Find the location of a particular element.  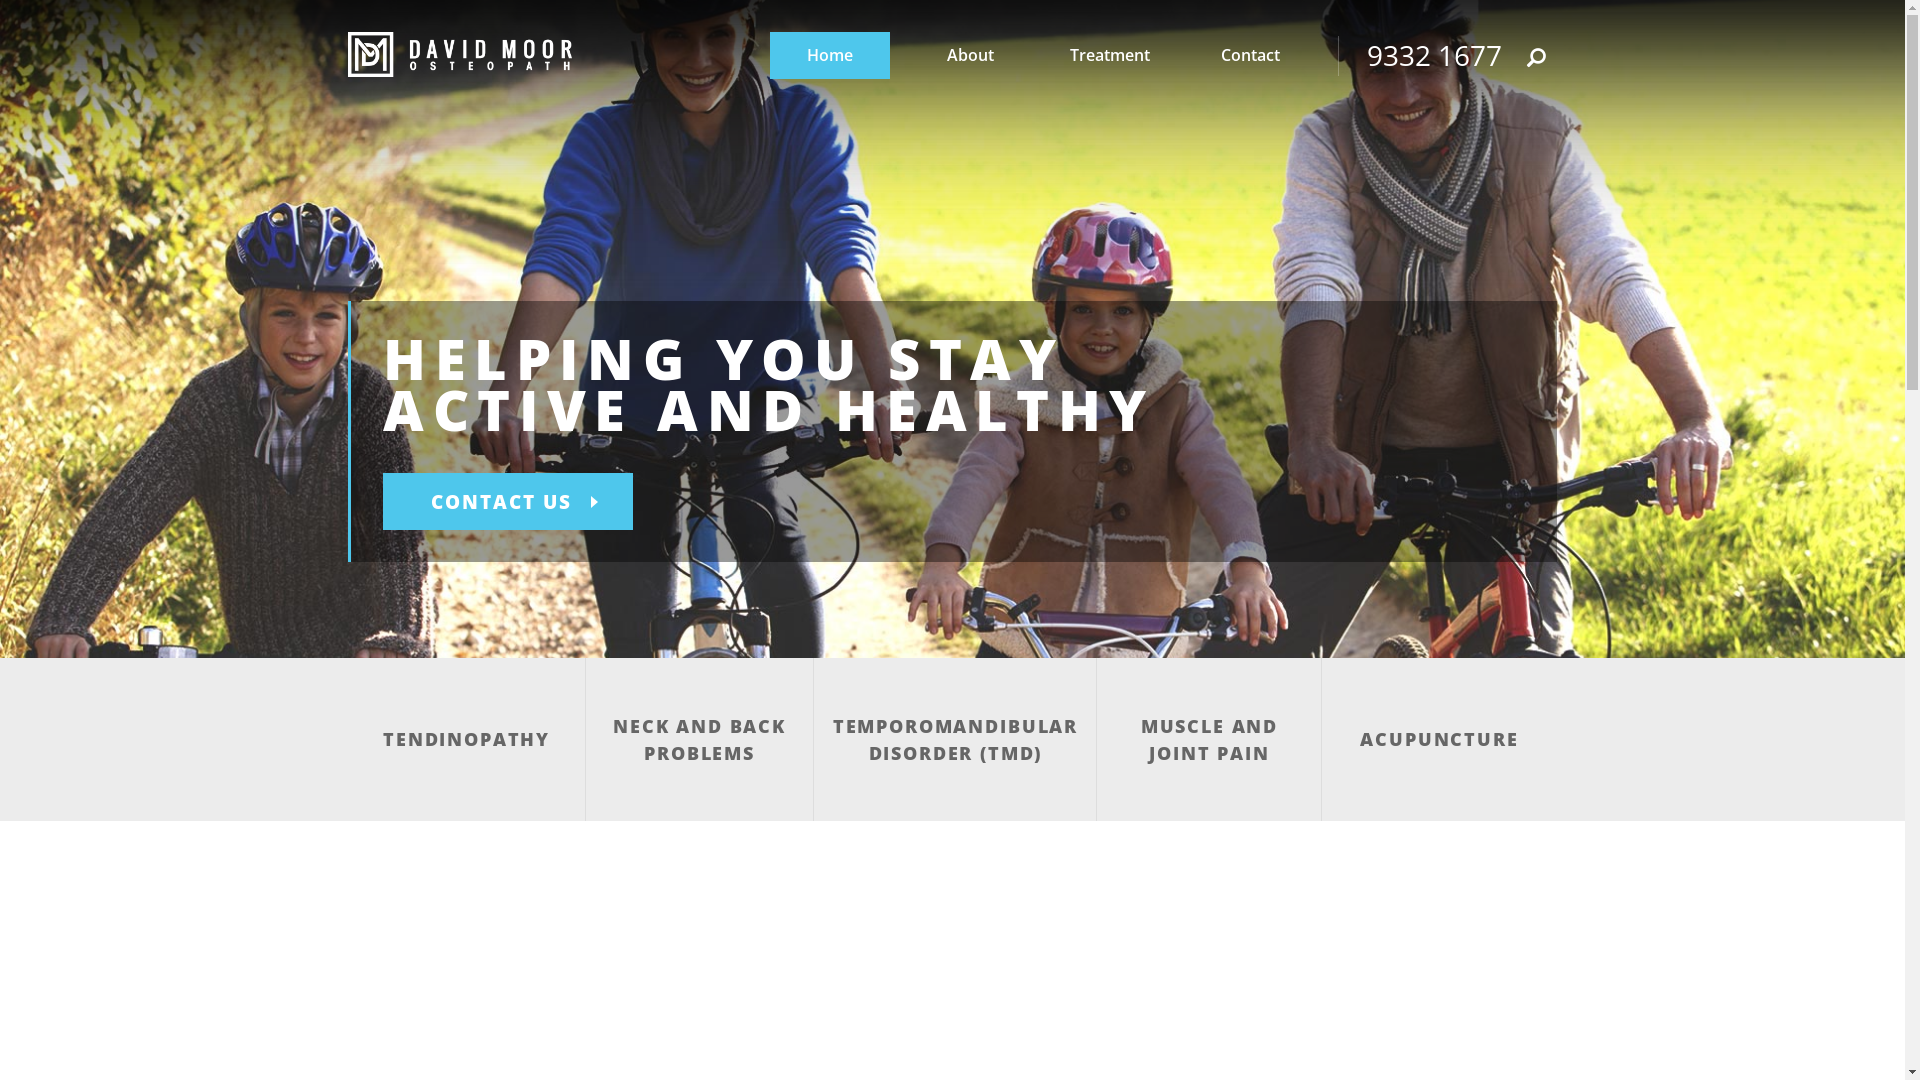

Contact is located at coordinates (1250, 56).